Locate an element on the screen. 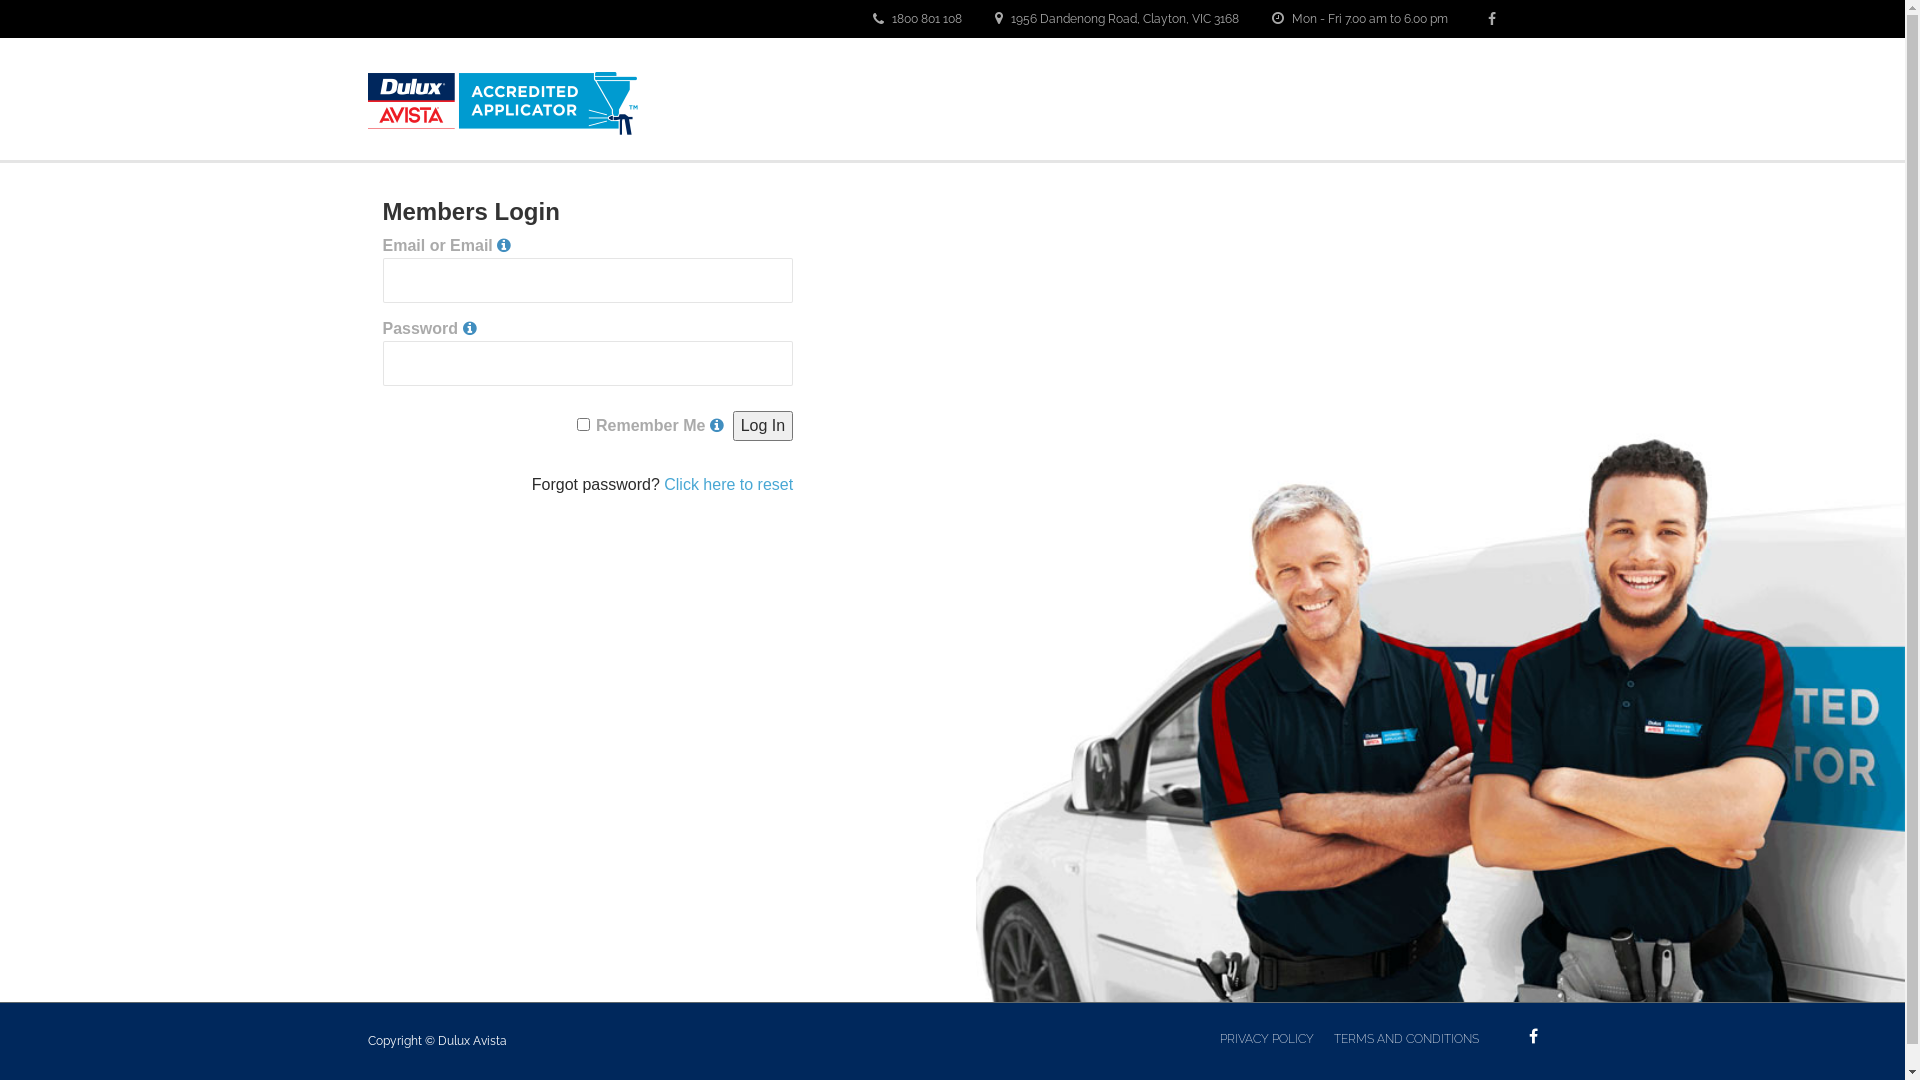 The height and width of the screenshot is (1080, 1920). PRIVACY POLICY is located at coordinates (1267, 1039).